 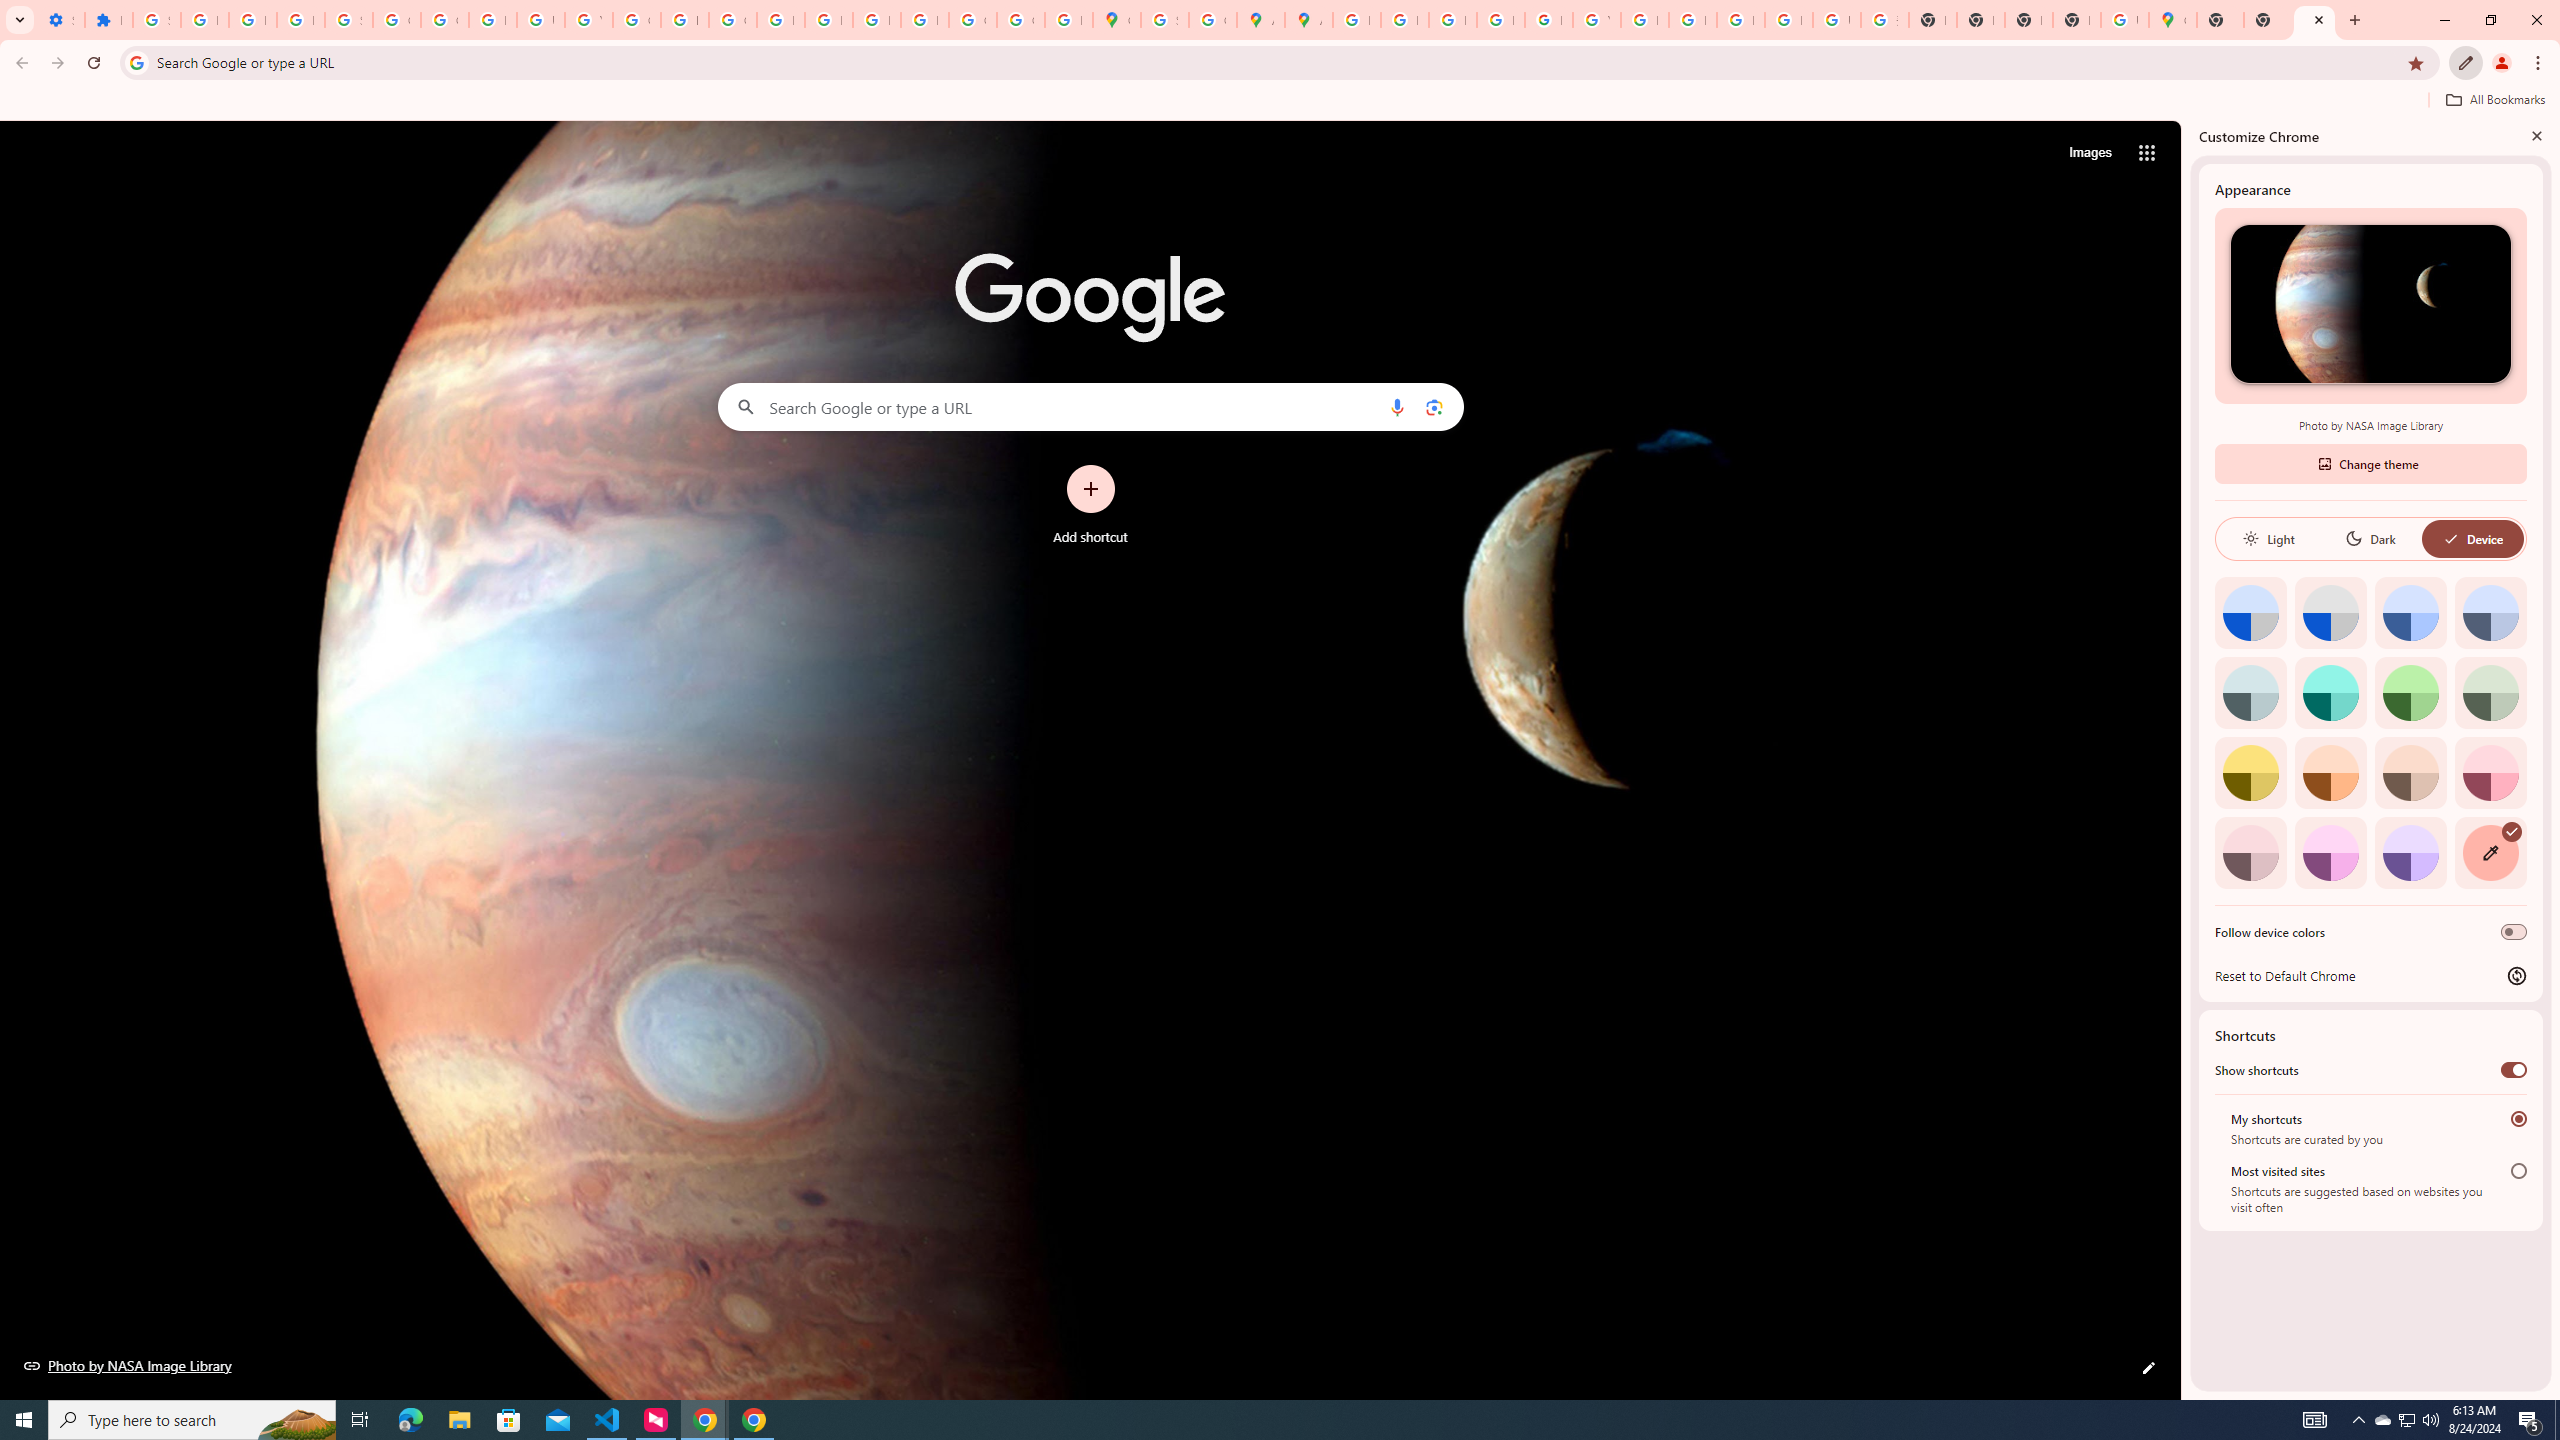 I want to click on Use Google Maps in Space - Google Maps Help, so click(x=2124, y=20).